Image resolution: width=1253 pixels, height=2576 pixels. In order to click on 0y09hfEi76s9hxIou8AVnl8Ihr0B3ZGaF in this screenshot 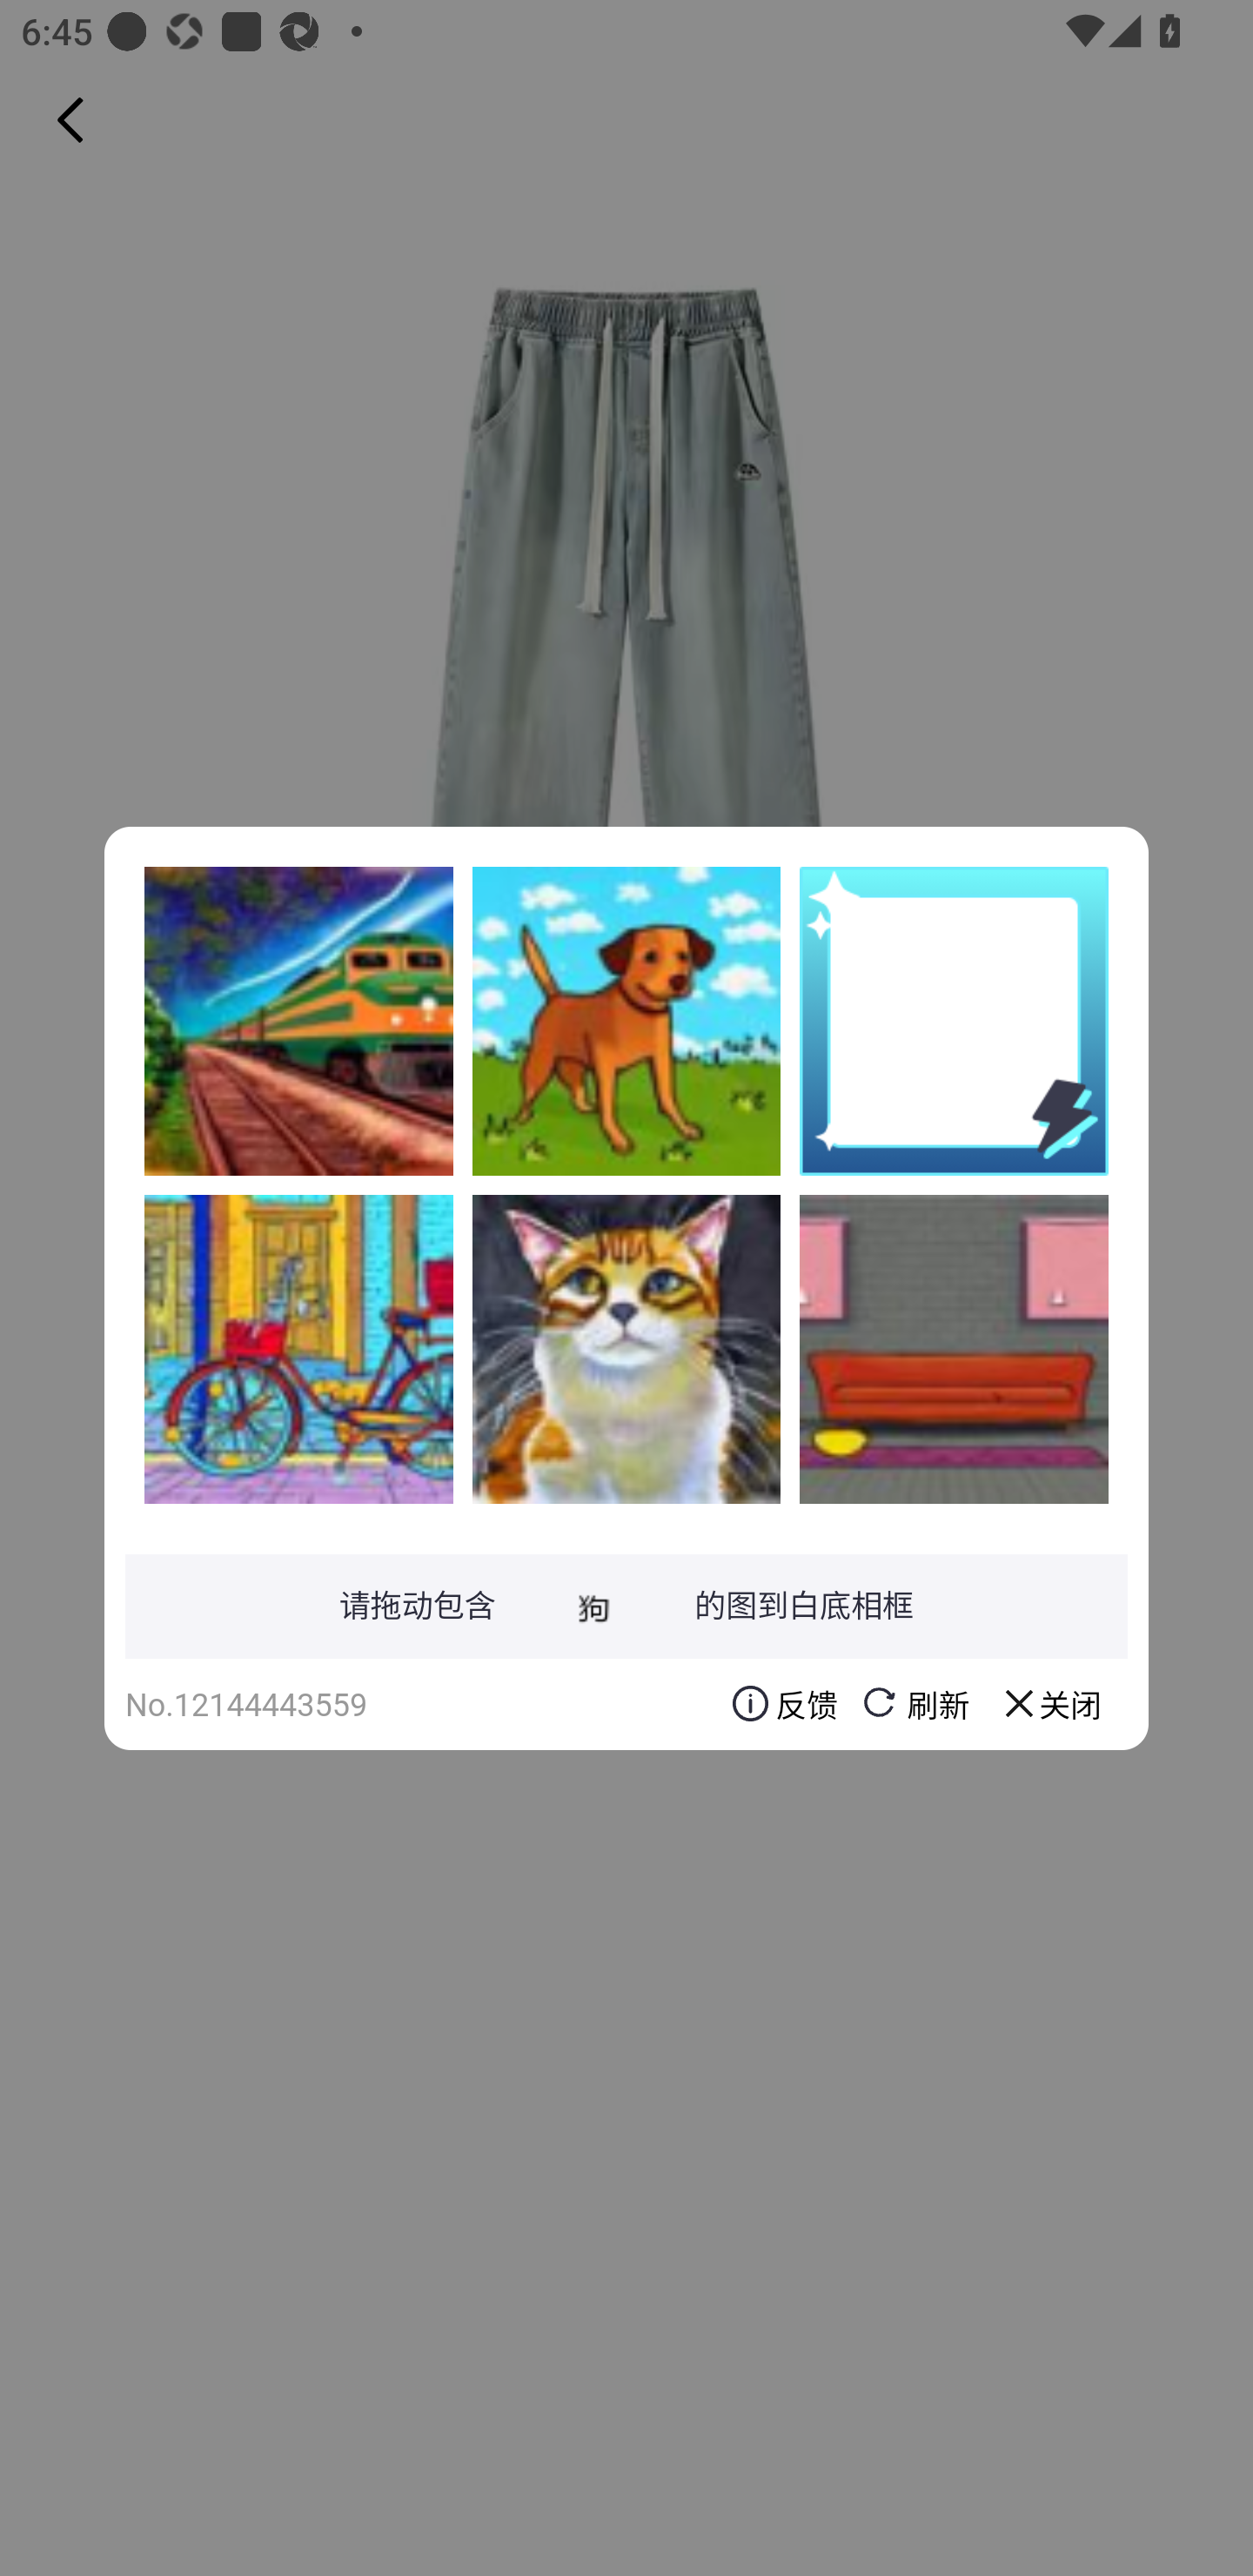, I will do `click(626, 1348)`.